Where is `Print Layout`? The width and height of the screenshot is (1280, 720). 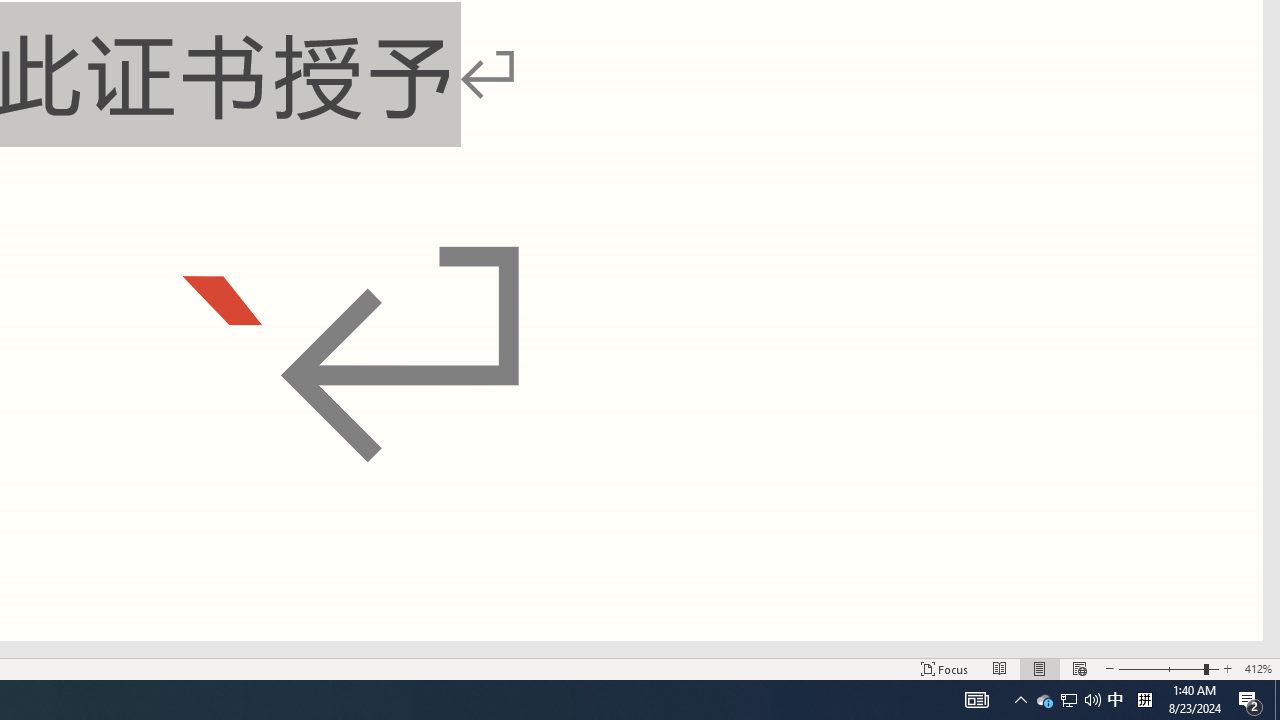 Print Layout is located at coordinates (1040, 668).